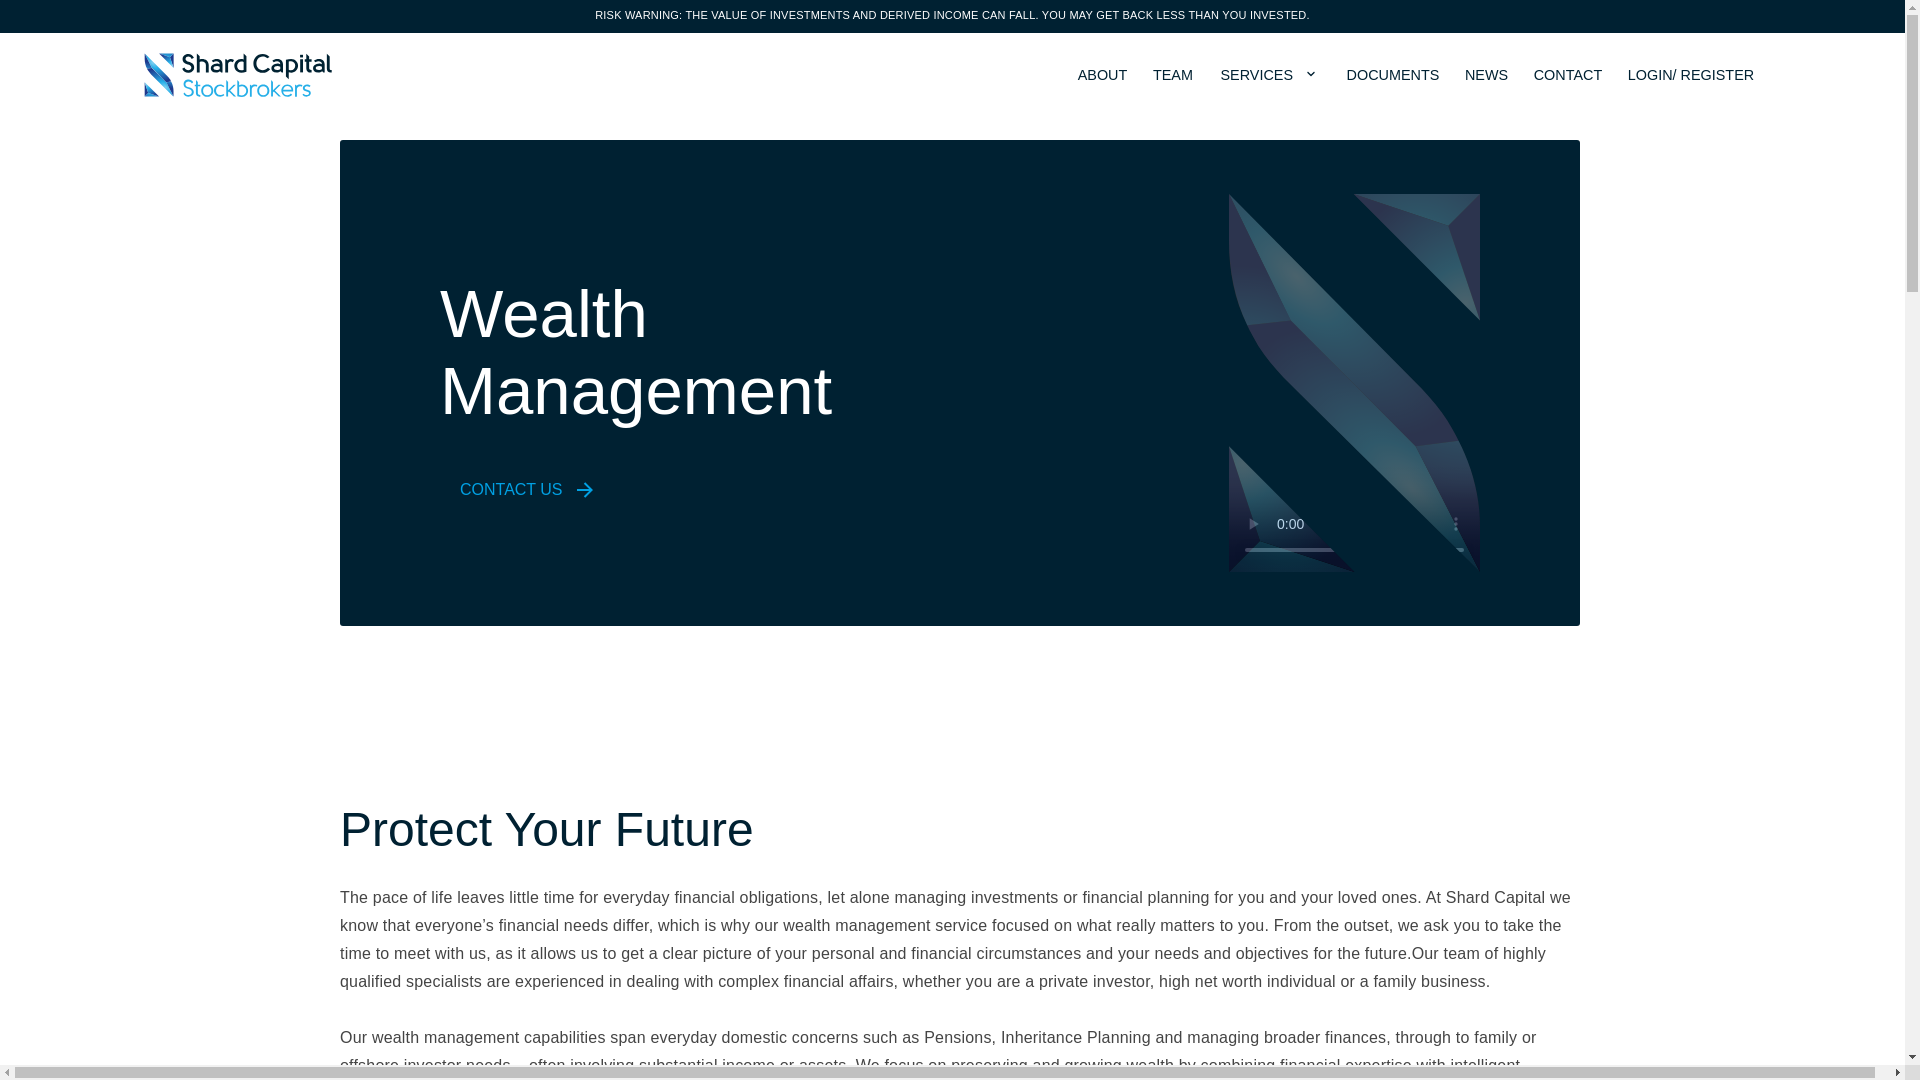 This screenshot has width=1920, height=1080. Describe the element at coordinates (1102, 76) in the screenshot. I see `ABOUT` at that location.